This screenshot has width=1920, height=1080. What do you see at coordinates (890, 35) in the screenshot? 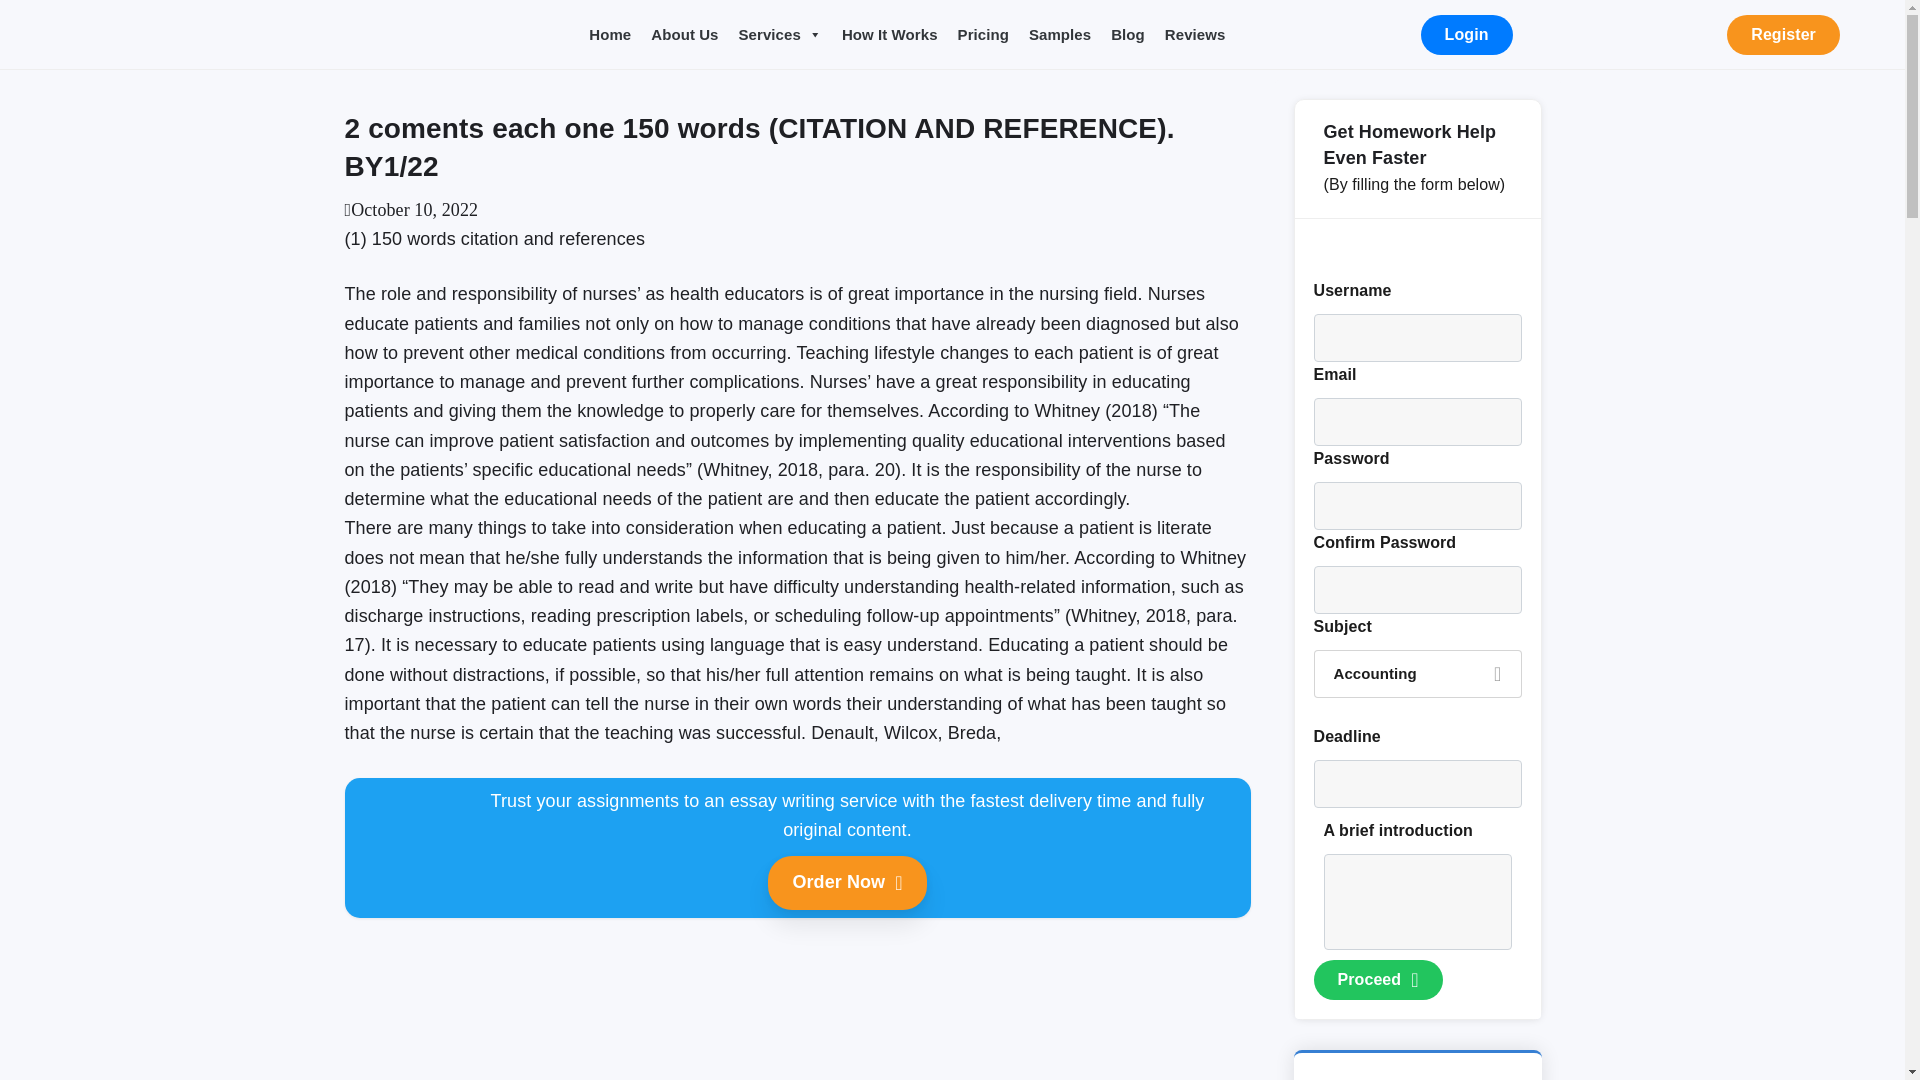
I see `How It Works` at bounding box center [890, 35].